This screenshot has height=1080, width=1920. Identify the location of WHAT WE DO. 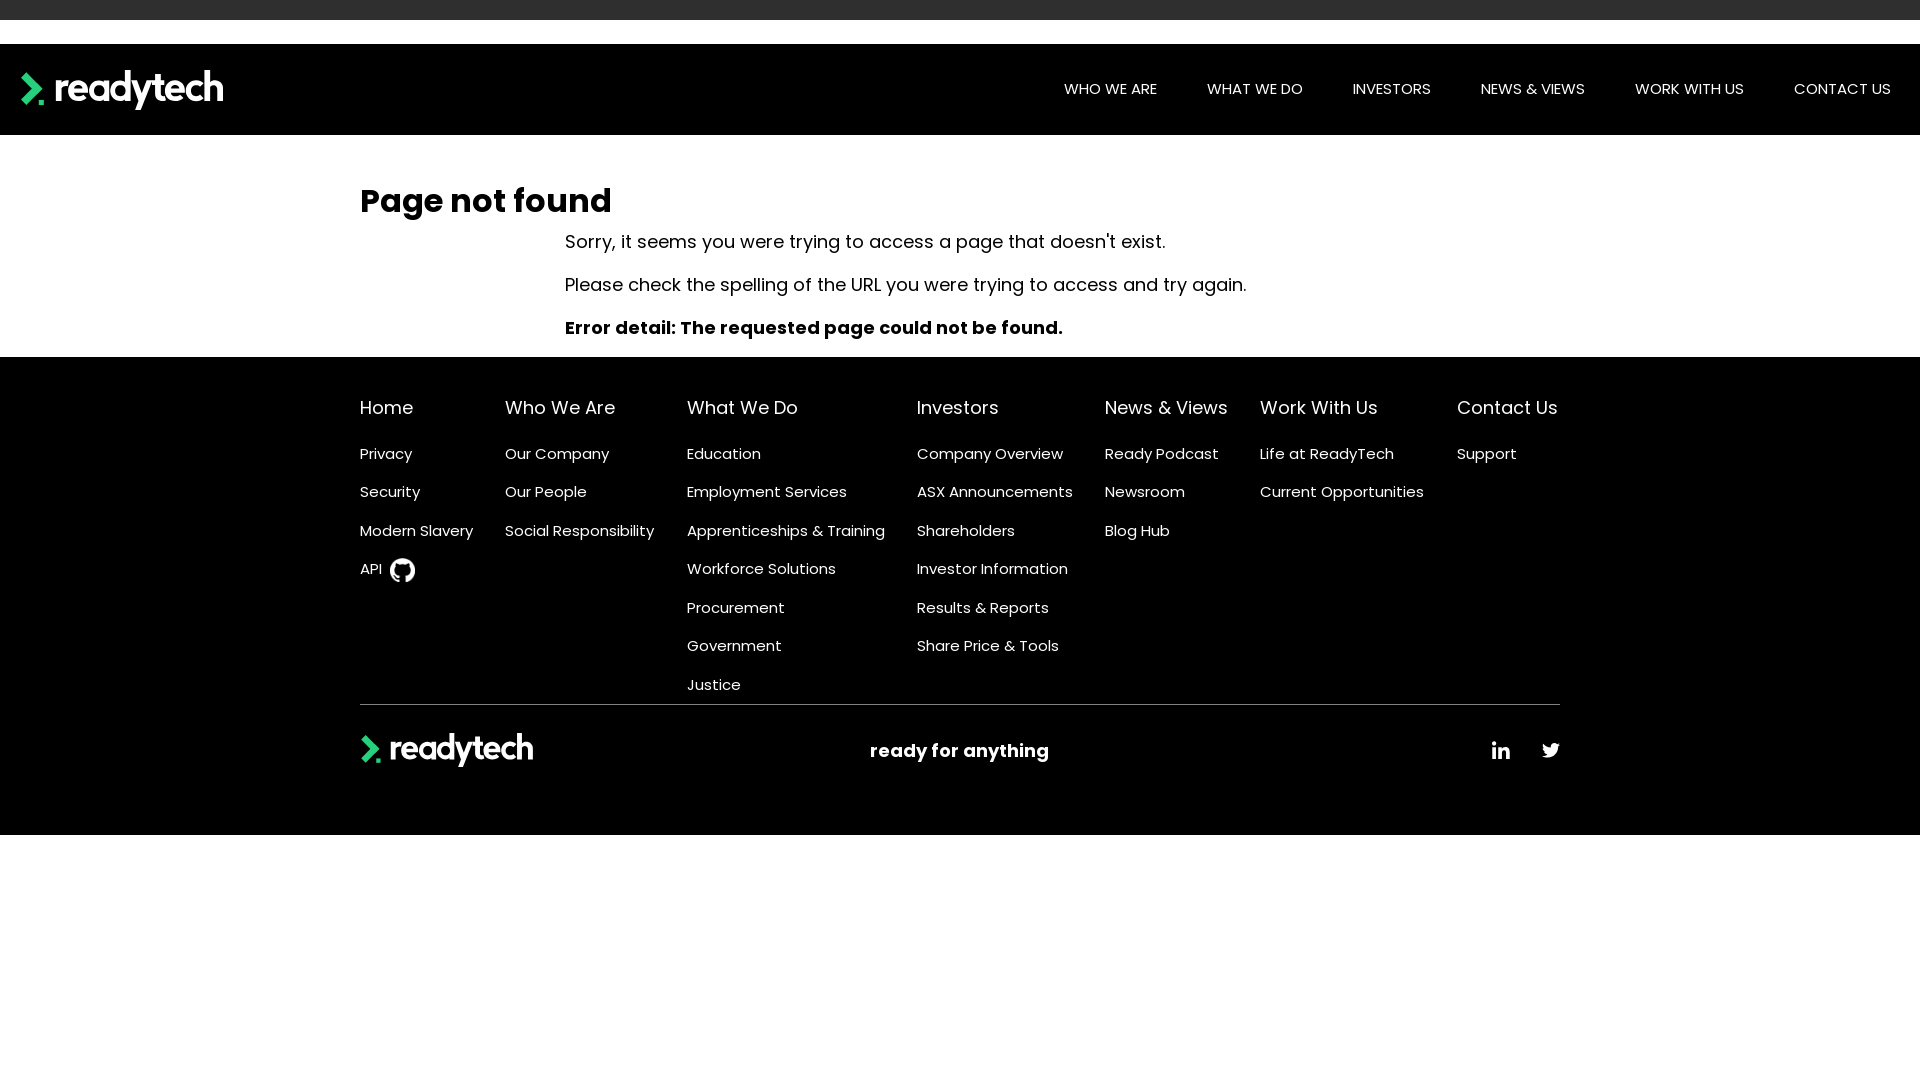
(1255, 90).